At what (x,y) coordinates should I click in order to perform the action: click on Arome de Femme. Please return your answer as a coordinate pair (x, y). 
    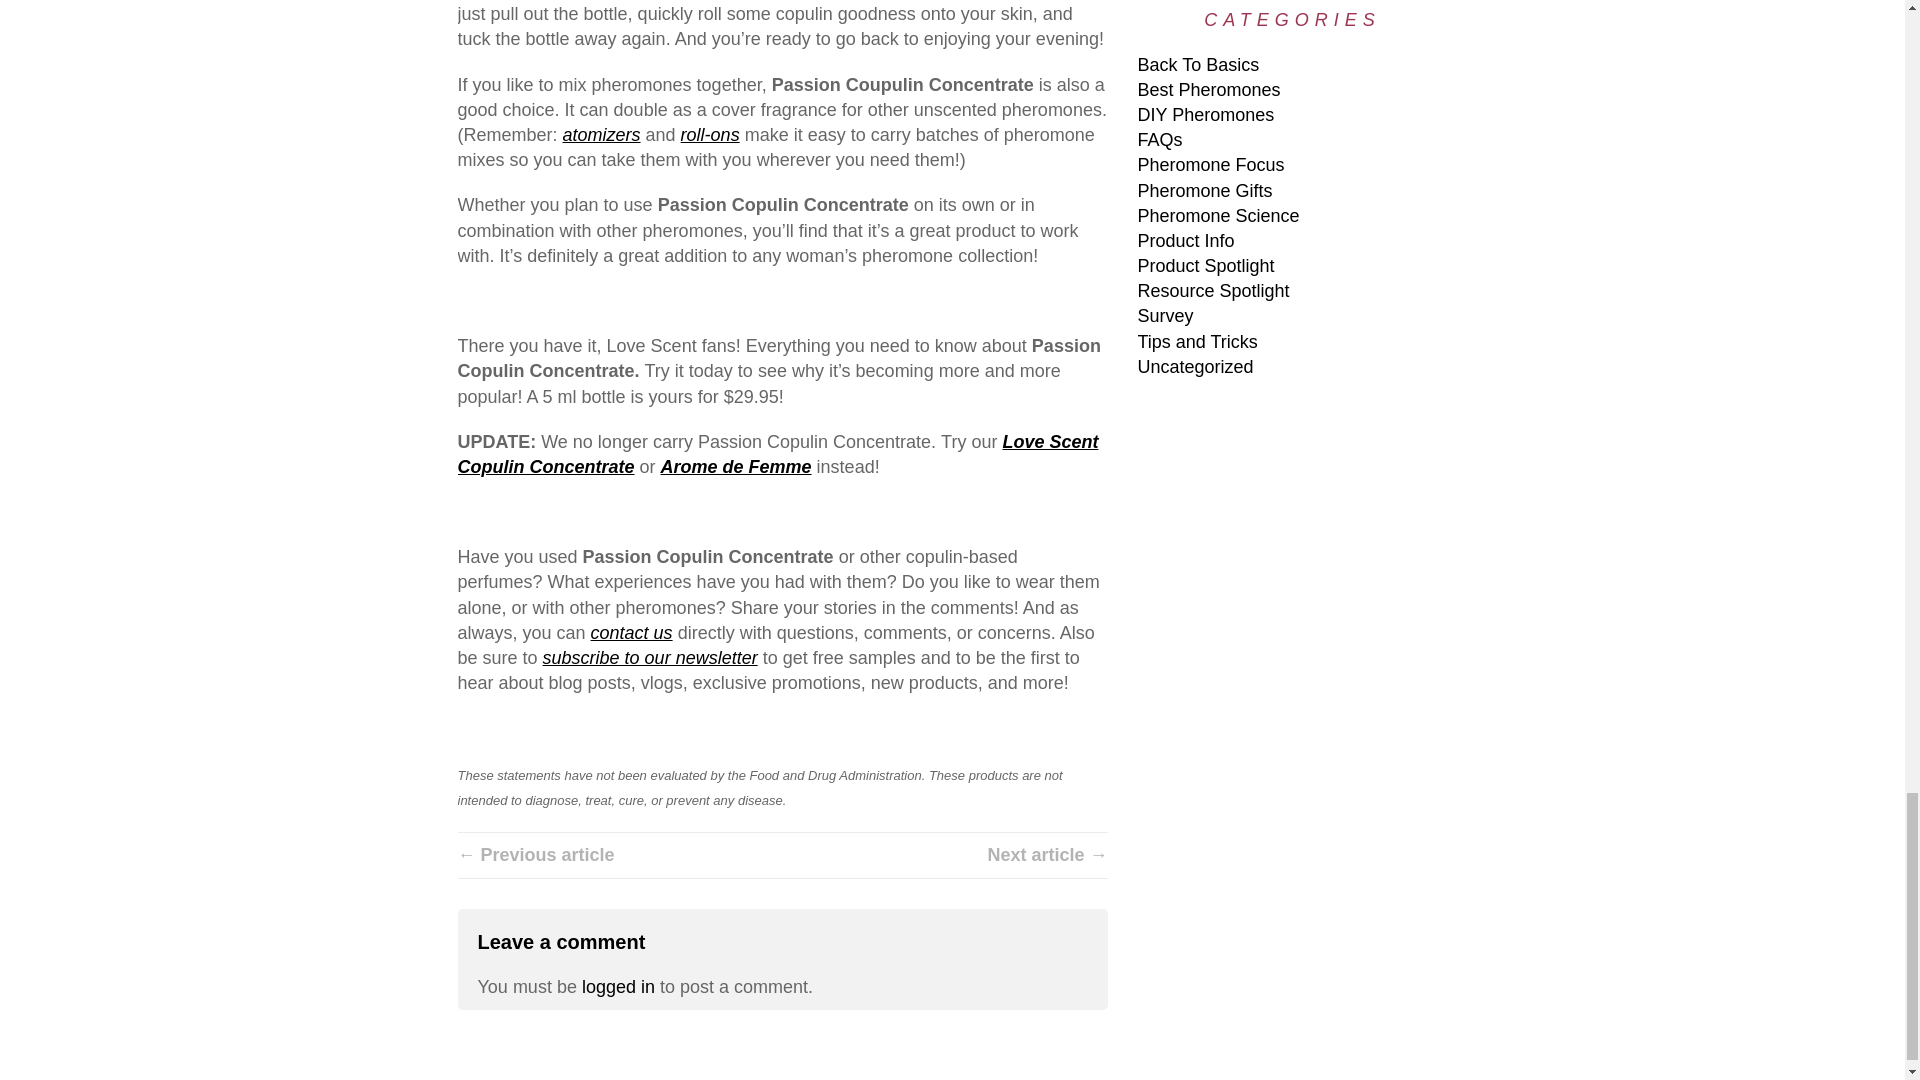
    Looking at the image, I should click on (736, 466).